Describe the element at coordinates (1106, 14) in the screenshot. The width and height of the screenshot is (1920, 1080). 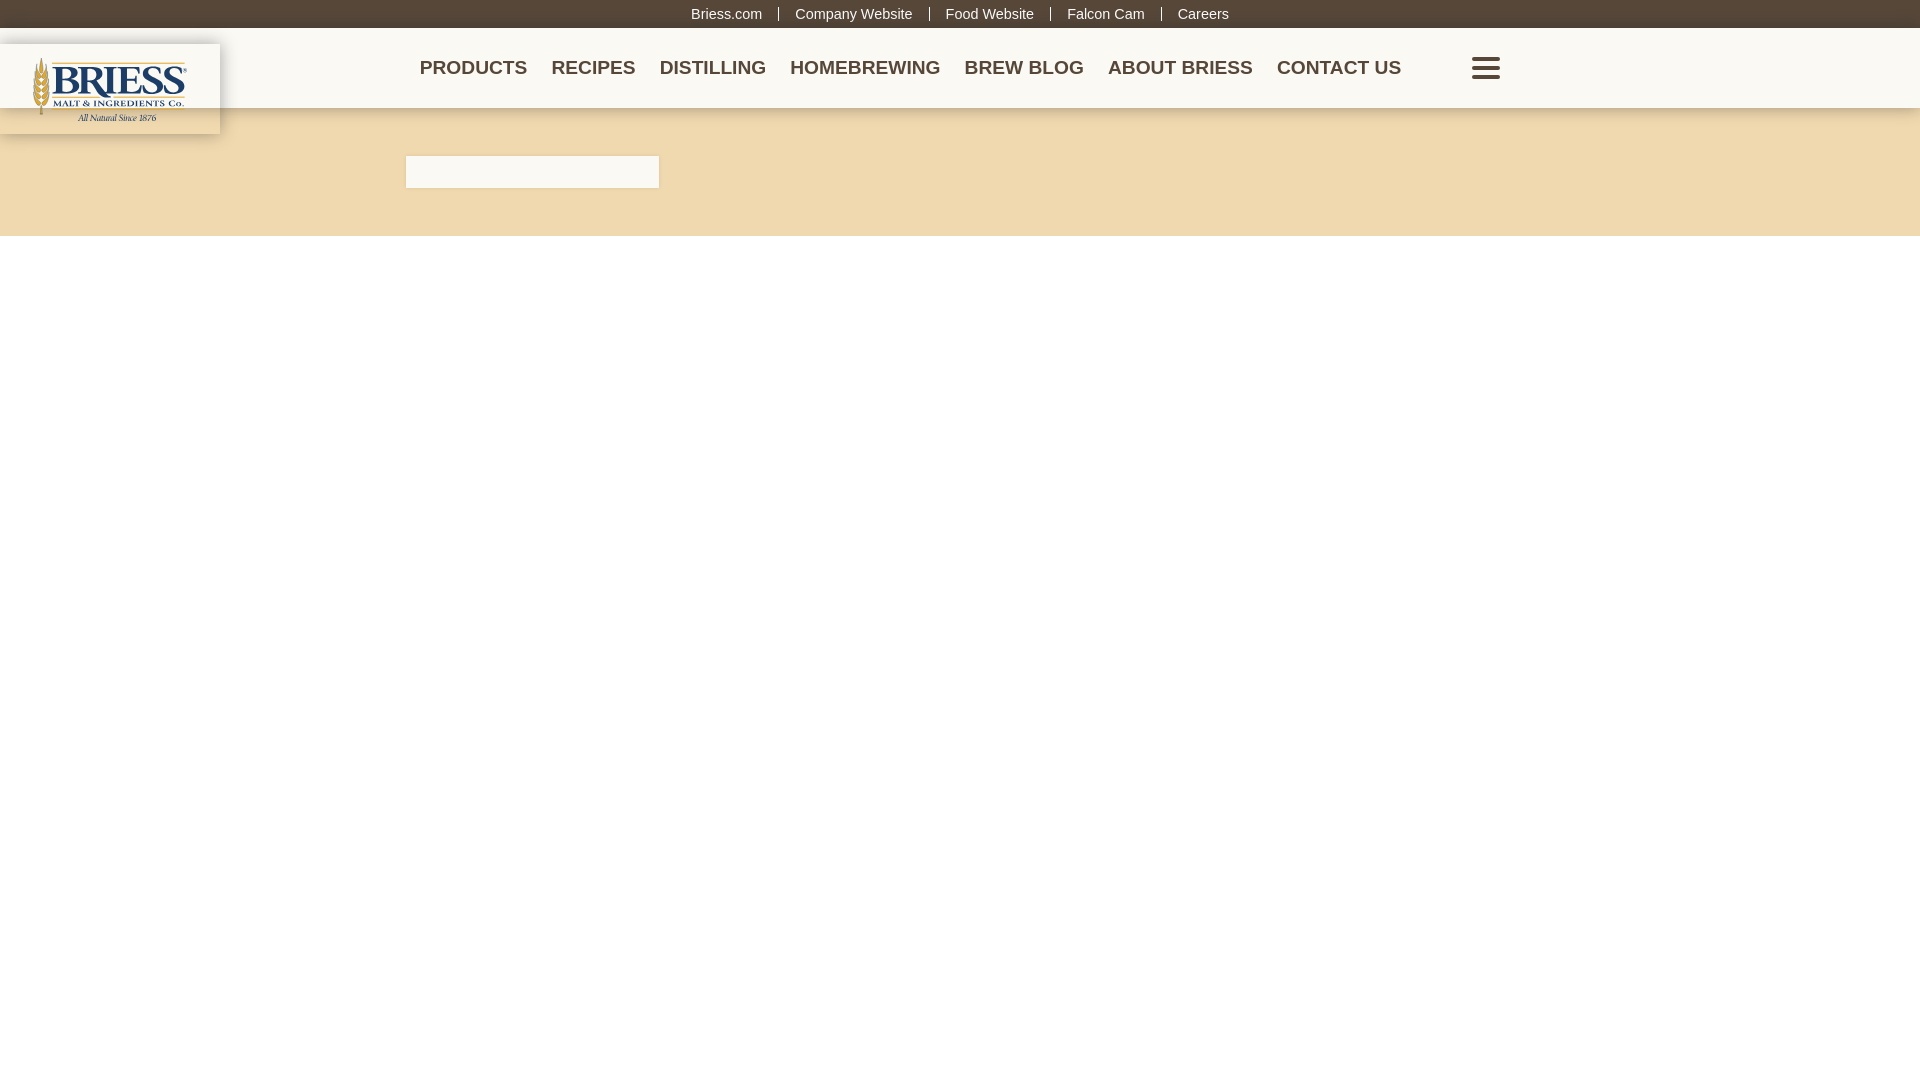
I see `Falcon Cam` at that location.